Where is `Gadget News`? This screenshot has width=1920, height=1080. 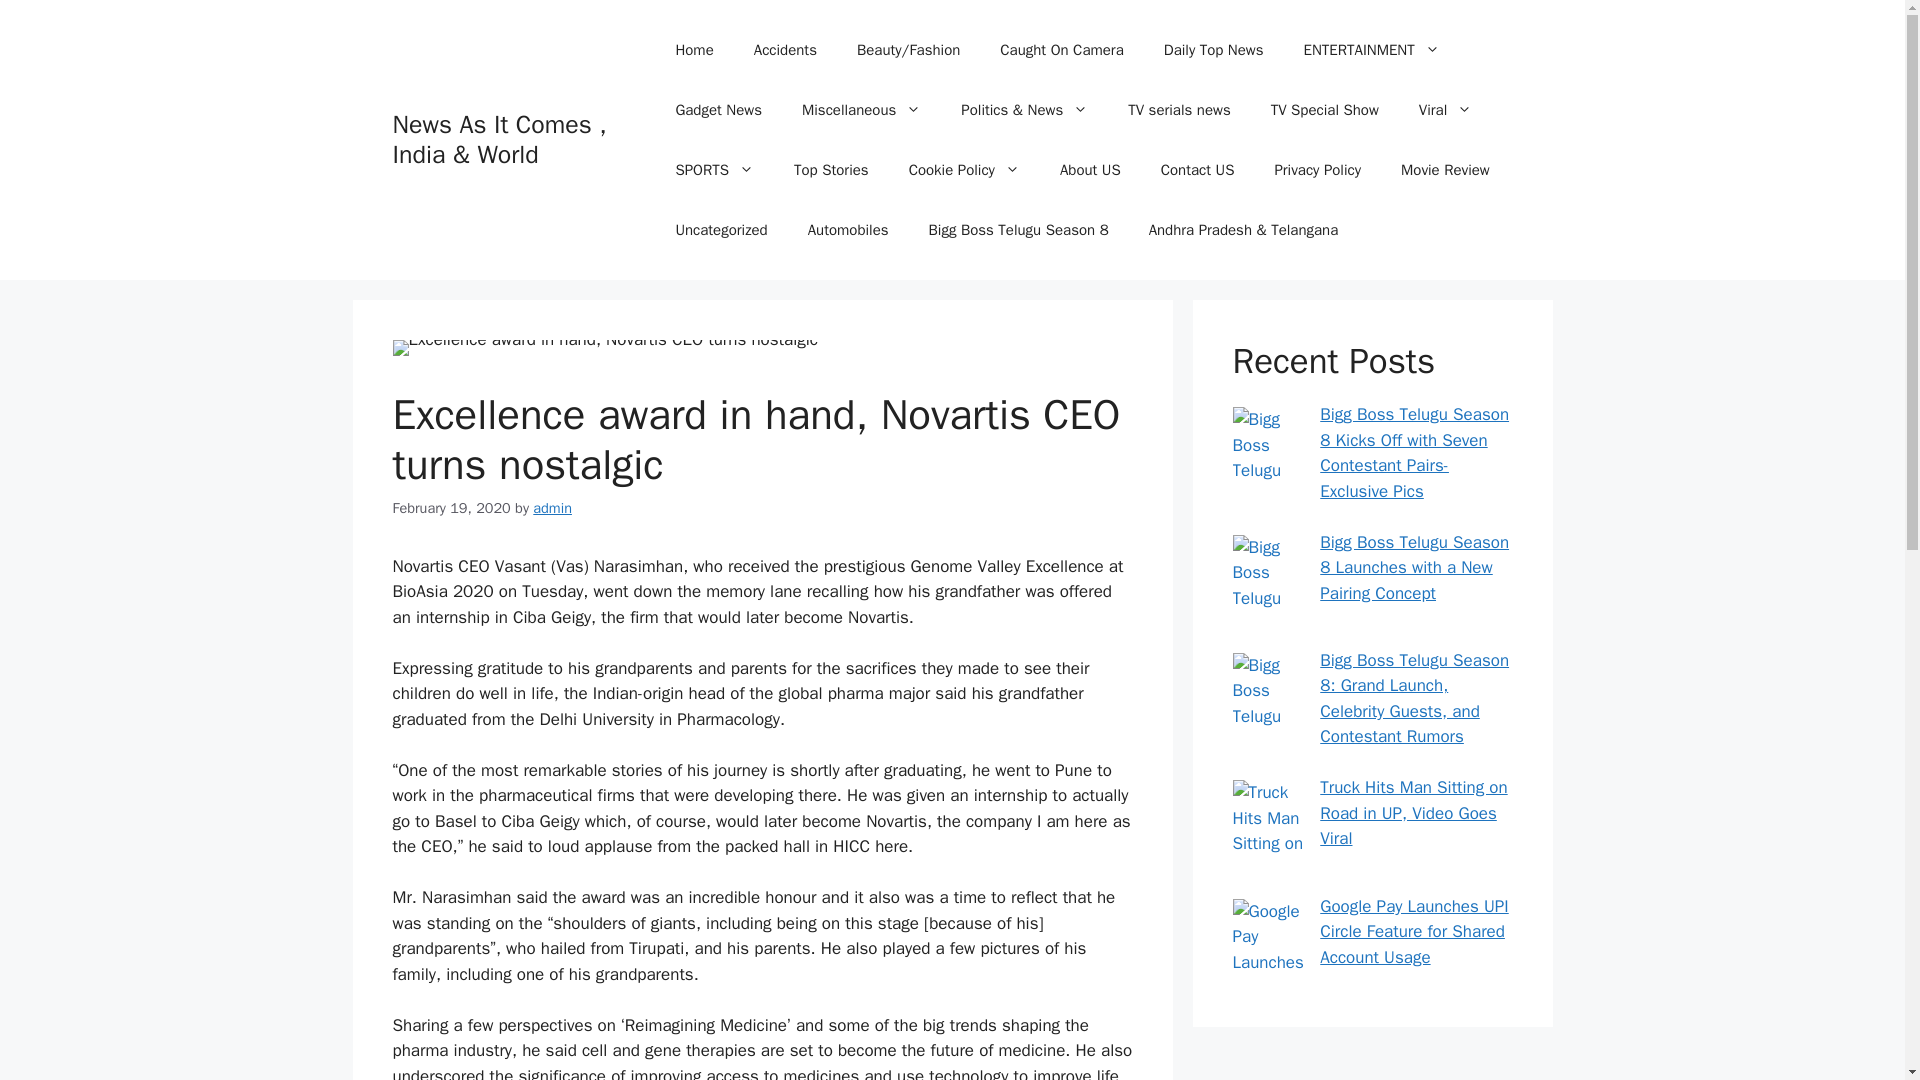
Gadget News is located at coordinates (718, 110).